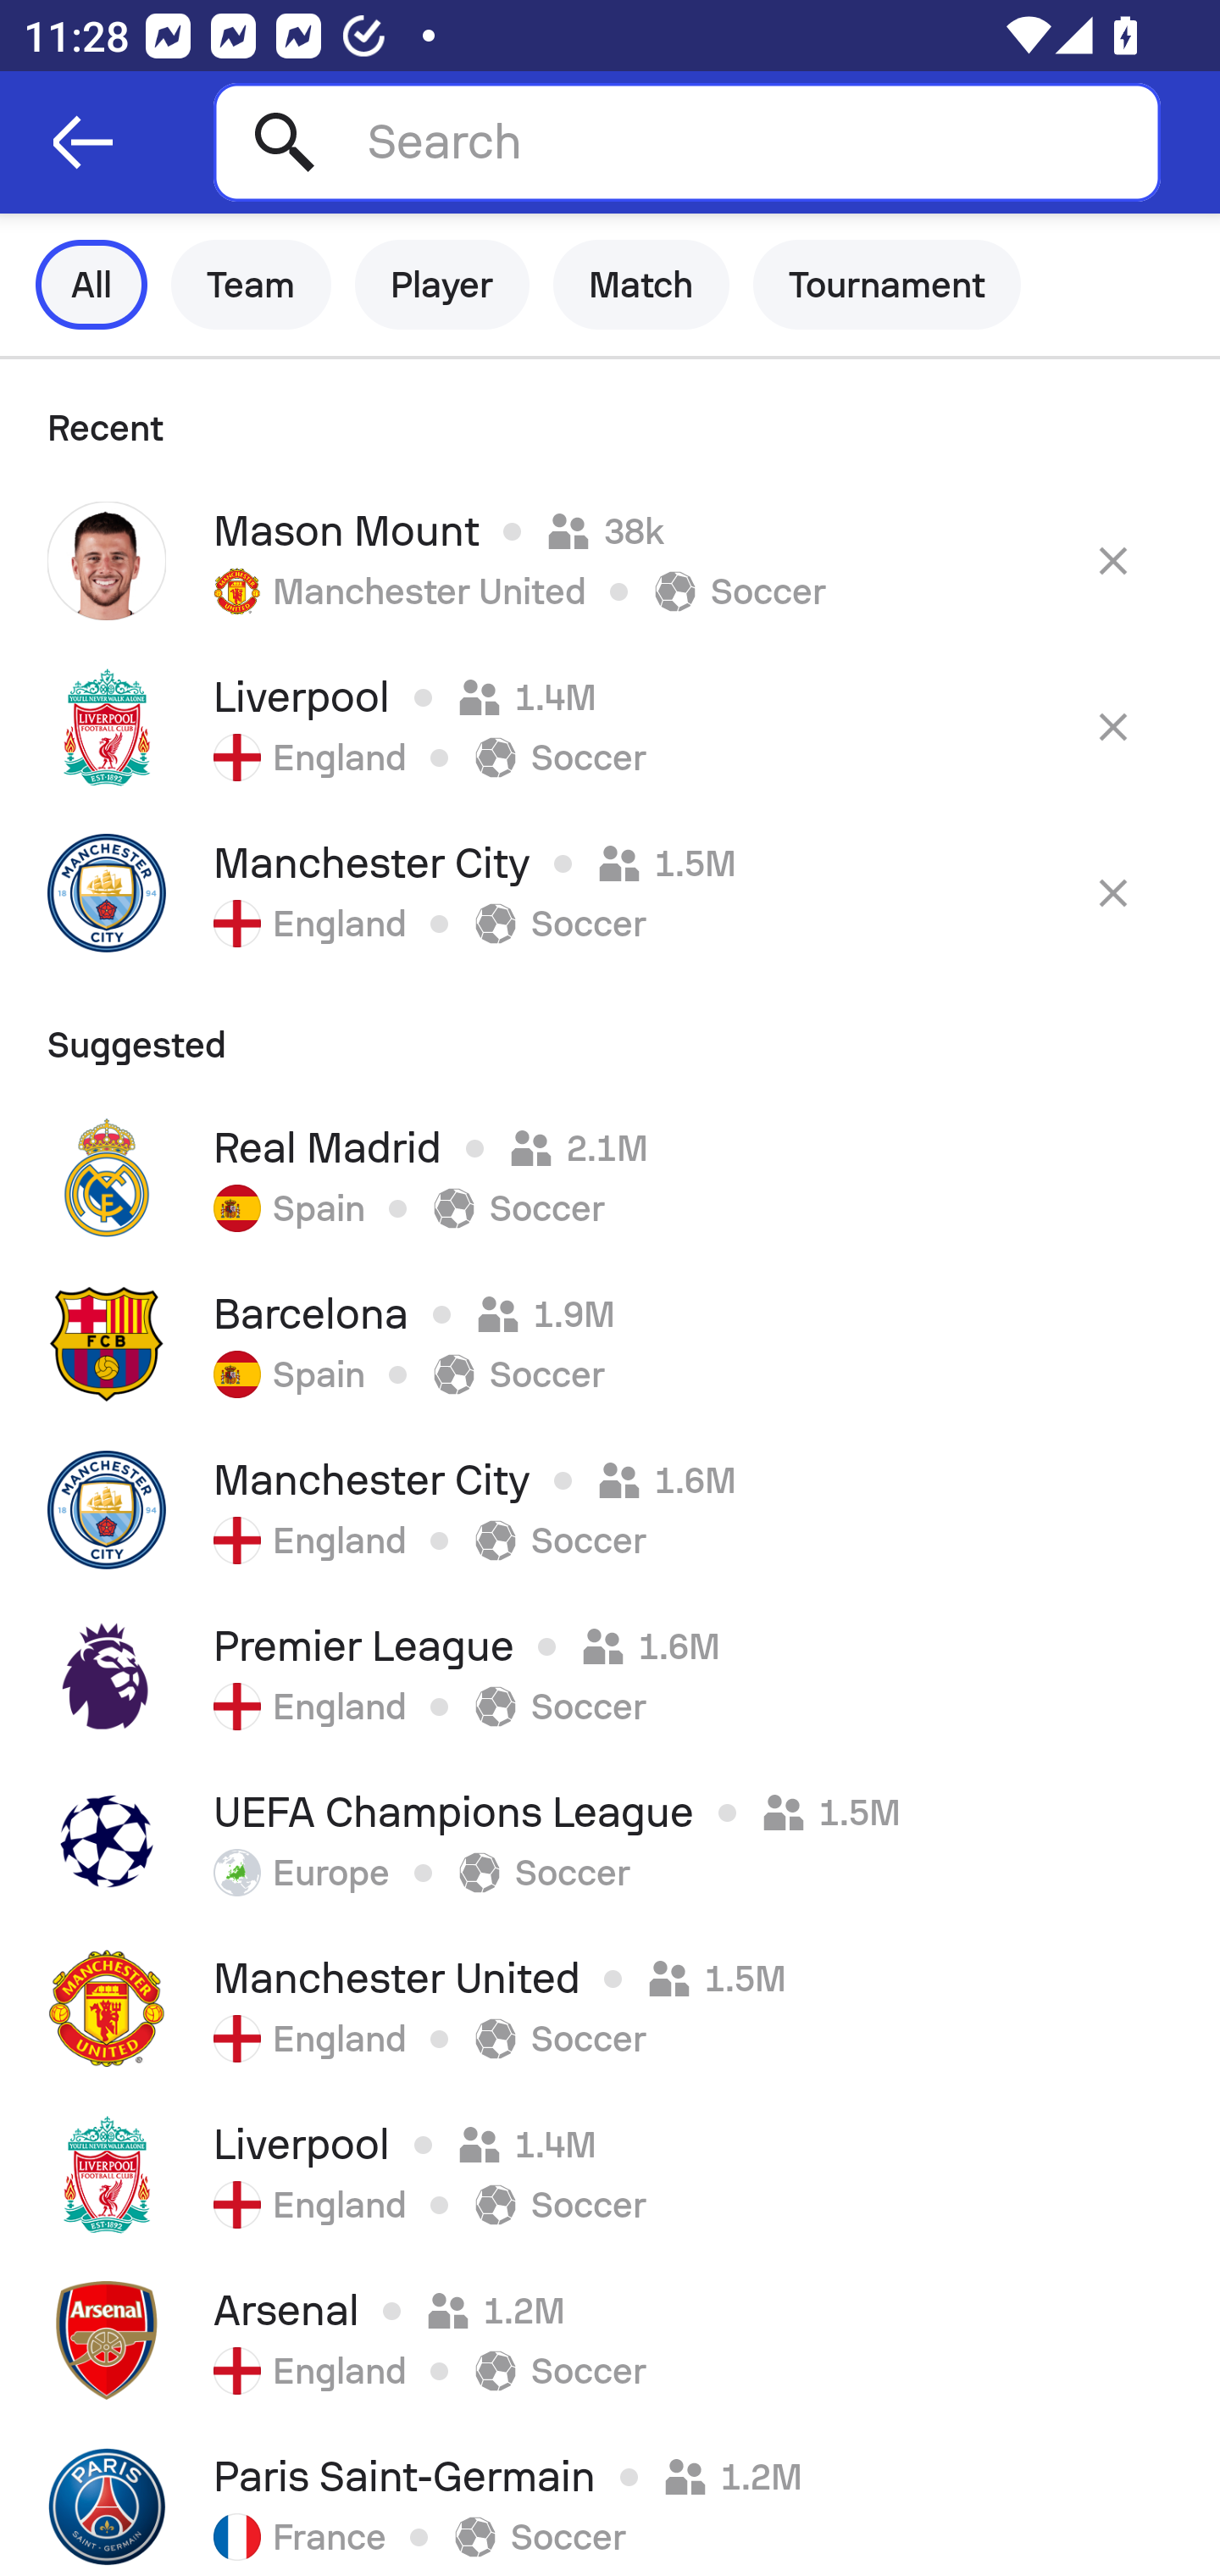 This screenshot has width=1220, height=2576. What do you see at coordinates (610, 892) in the screenshot?
I see `Manchester City 1.5M England Soccer` at bounding box center [610, 892].